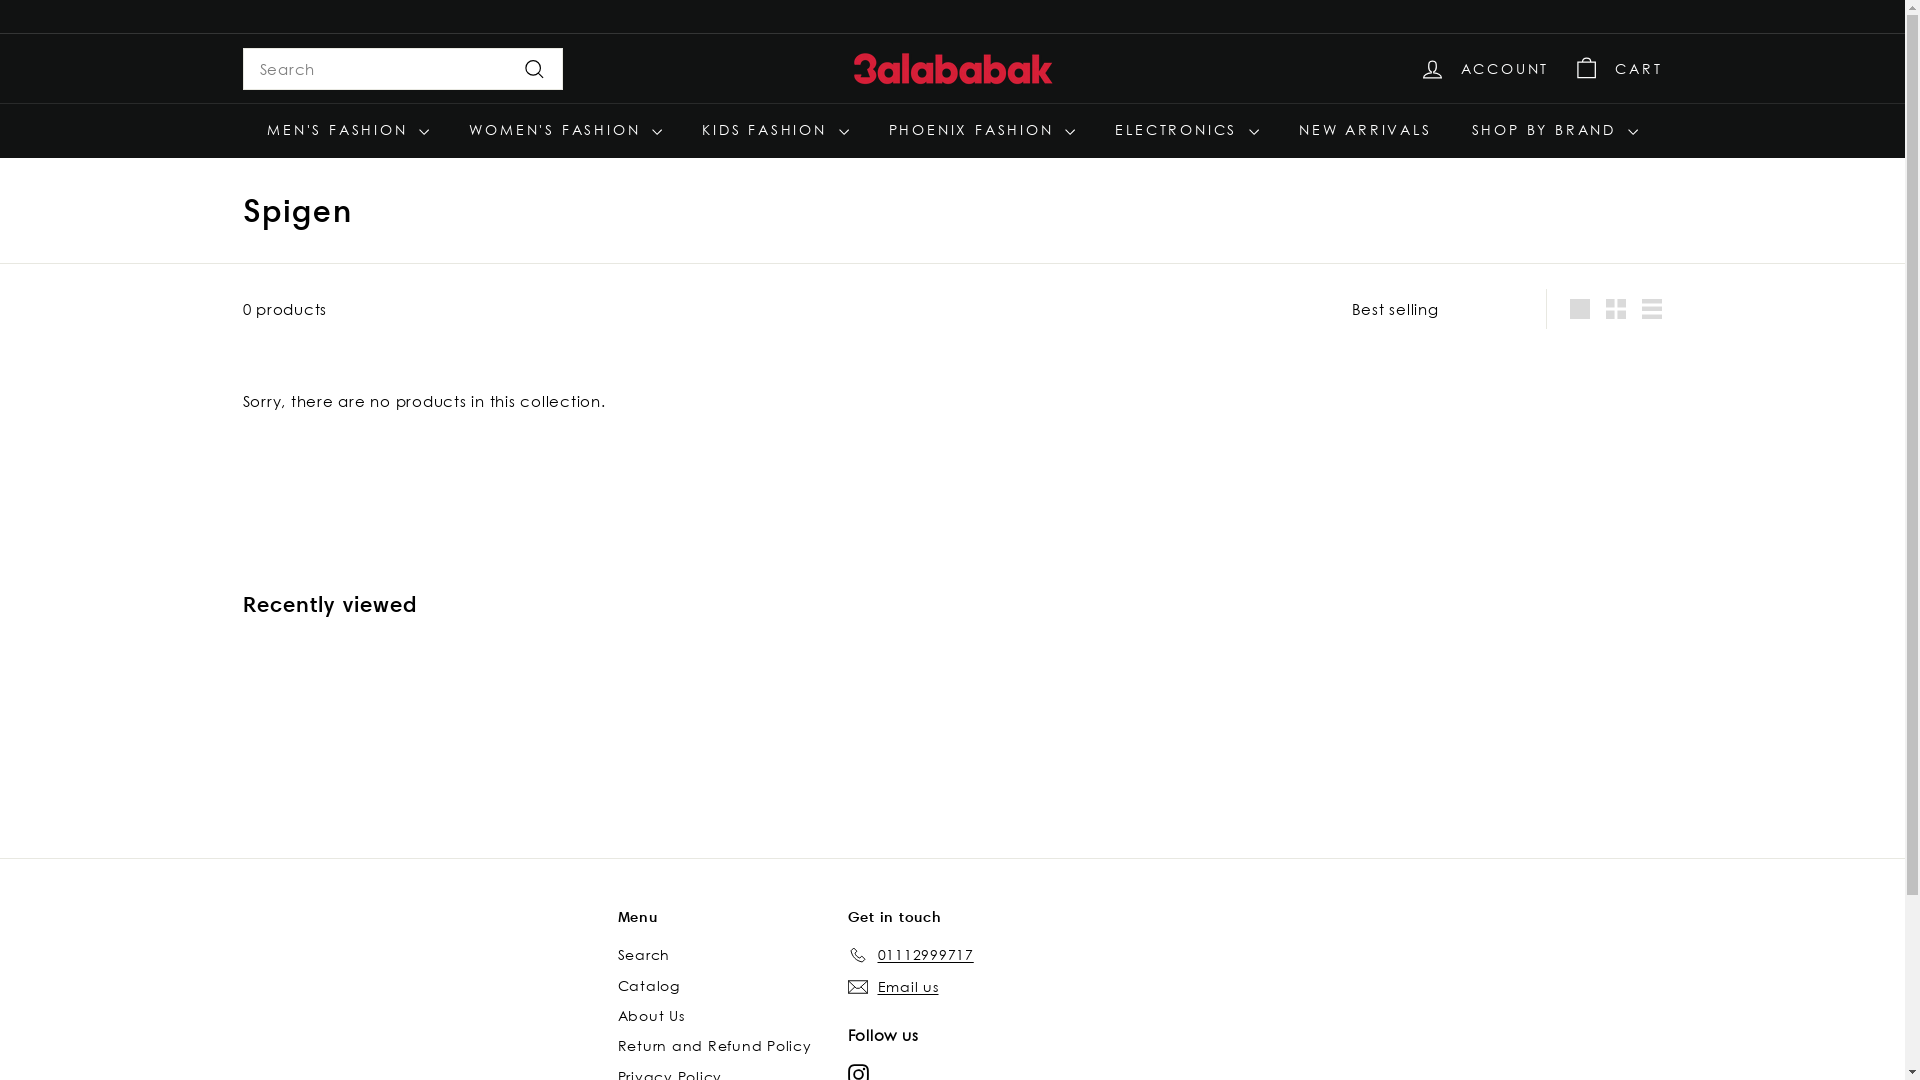 Image resolution: width=1920 pixels, height=1080 pixels. What do you see at coordinates (1618, 68) in the screenshot?
I see `CART` at bounding box center [1618, 68].